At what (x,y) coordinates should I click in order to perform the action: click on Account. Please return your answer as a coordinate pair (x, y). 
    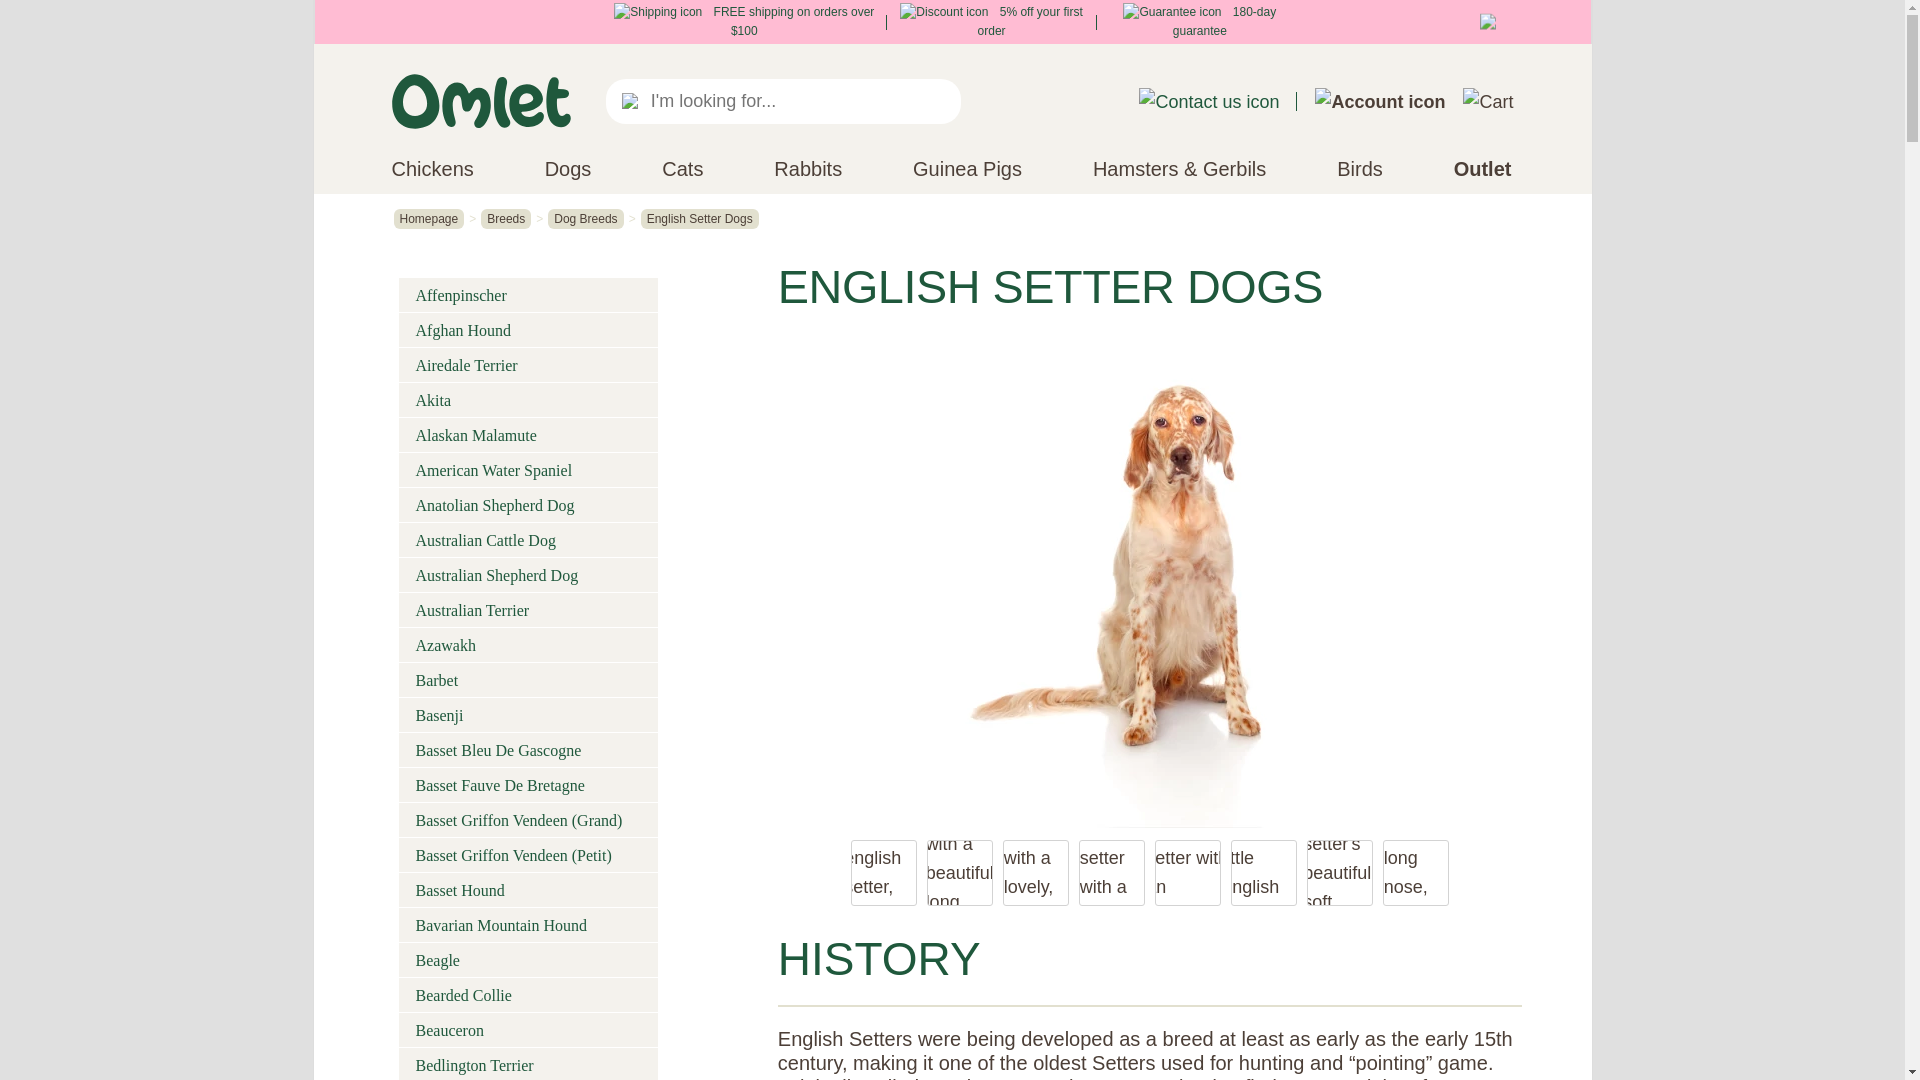
    Looking at the image, I should click on (1380, 102).